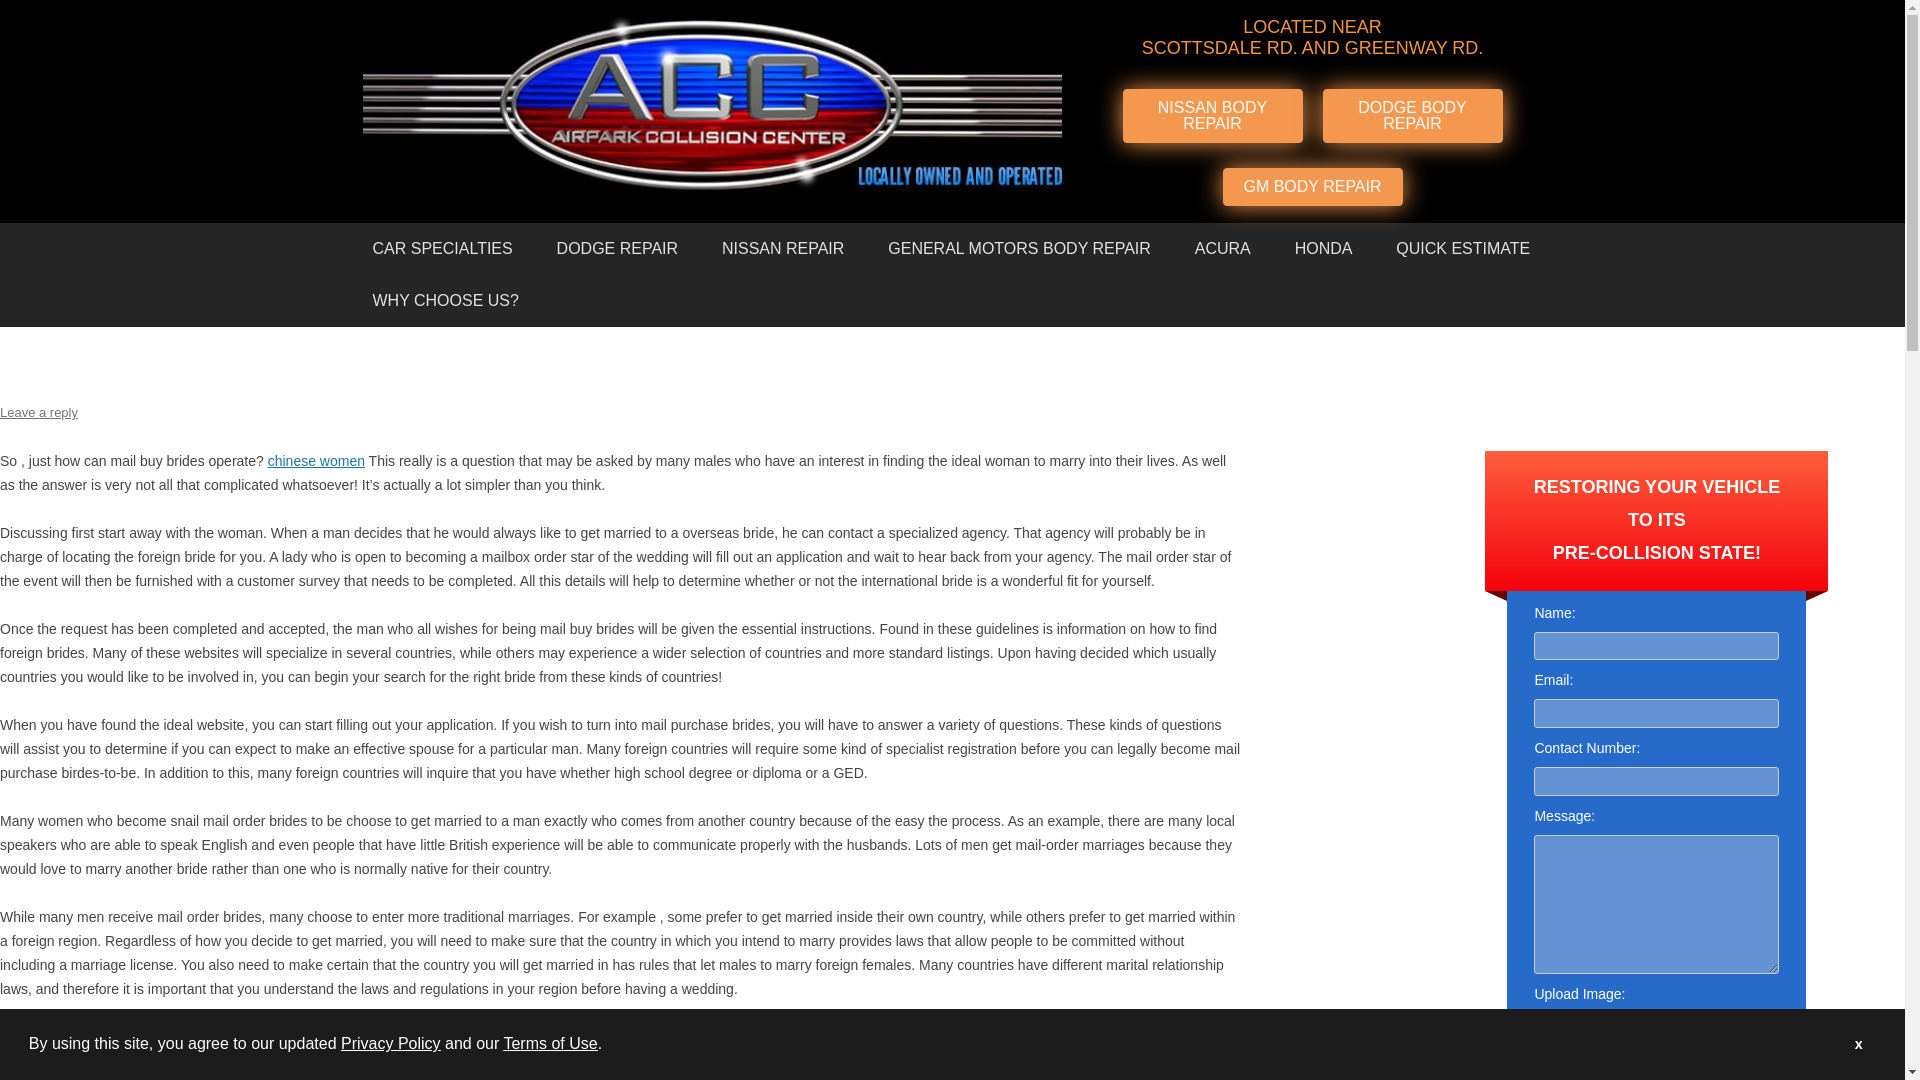 Image resolution: width=1920 pixels, height=1080 pixels. I want to click on ACURA, so click(1223, 248).